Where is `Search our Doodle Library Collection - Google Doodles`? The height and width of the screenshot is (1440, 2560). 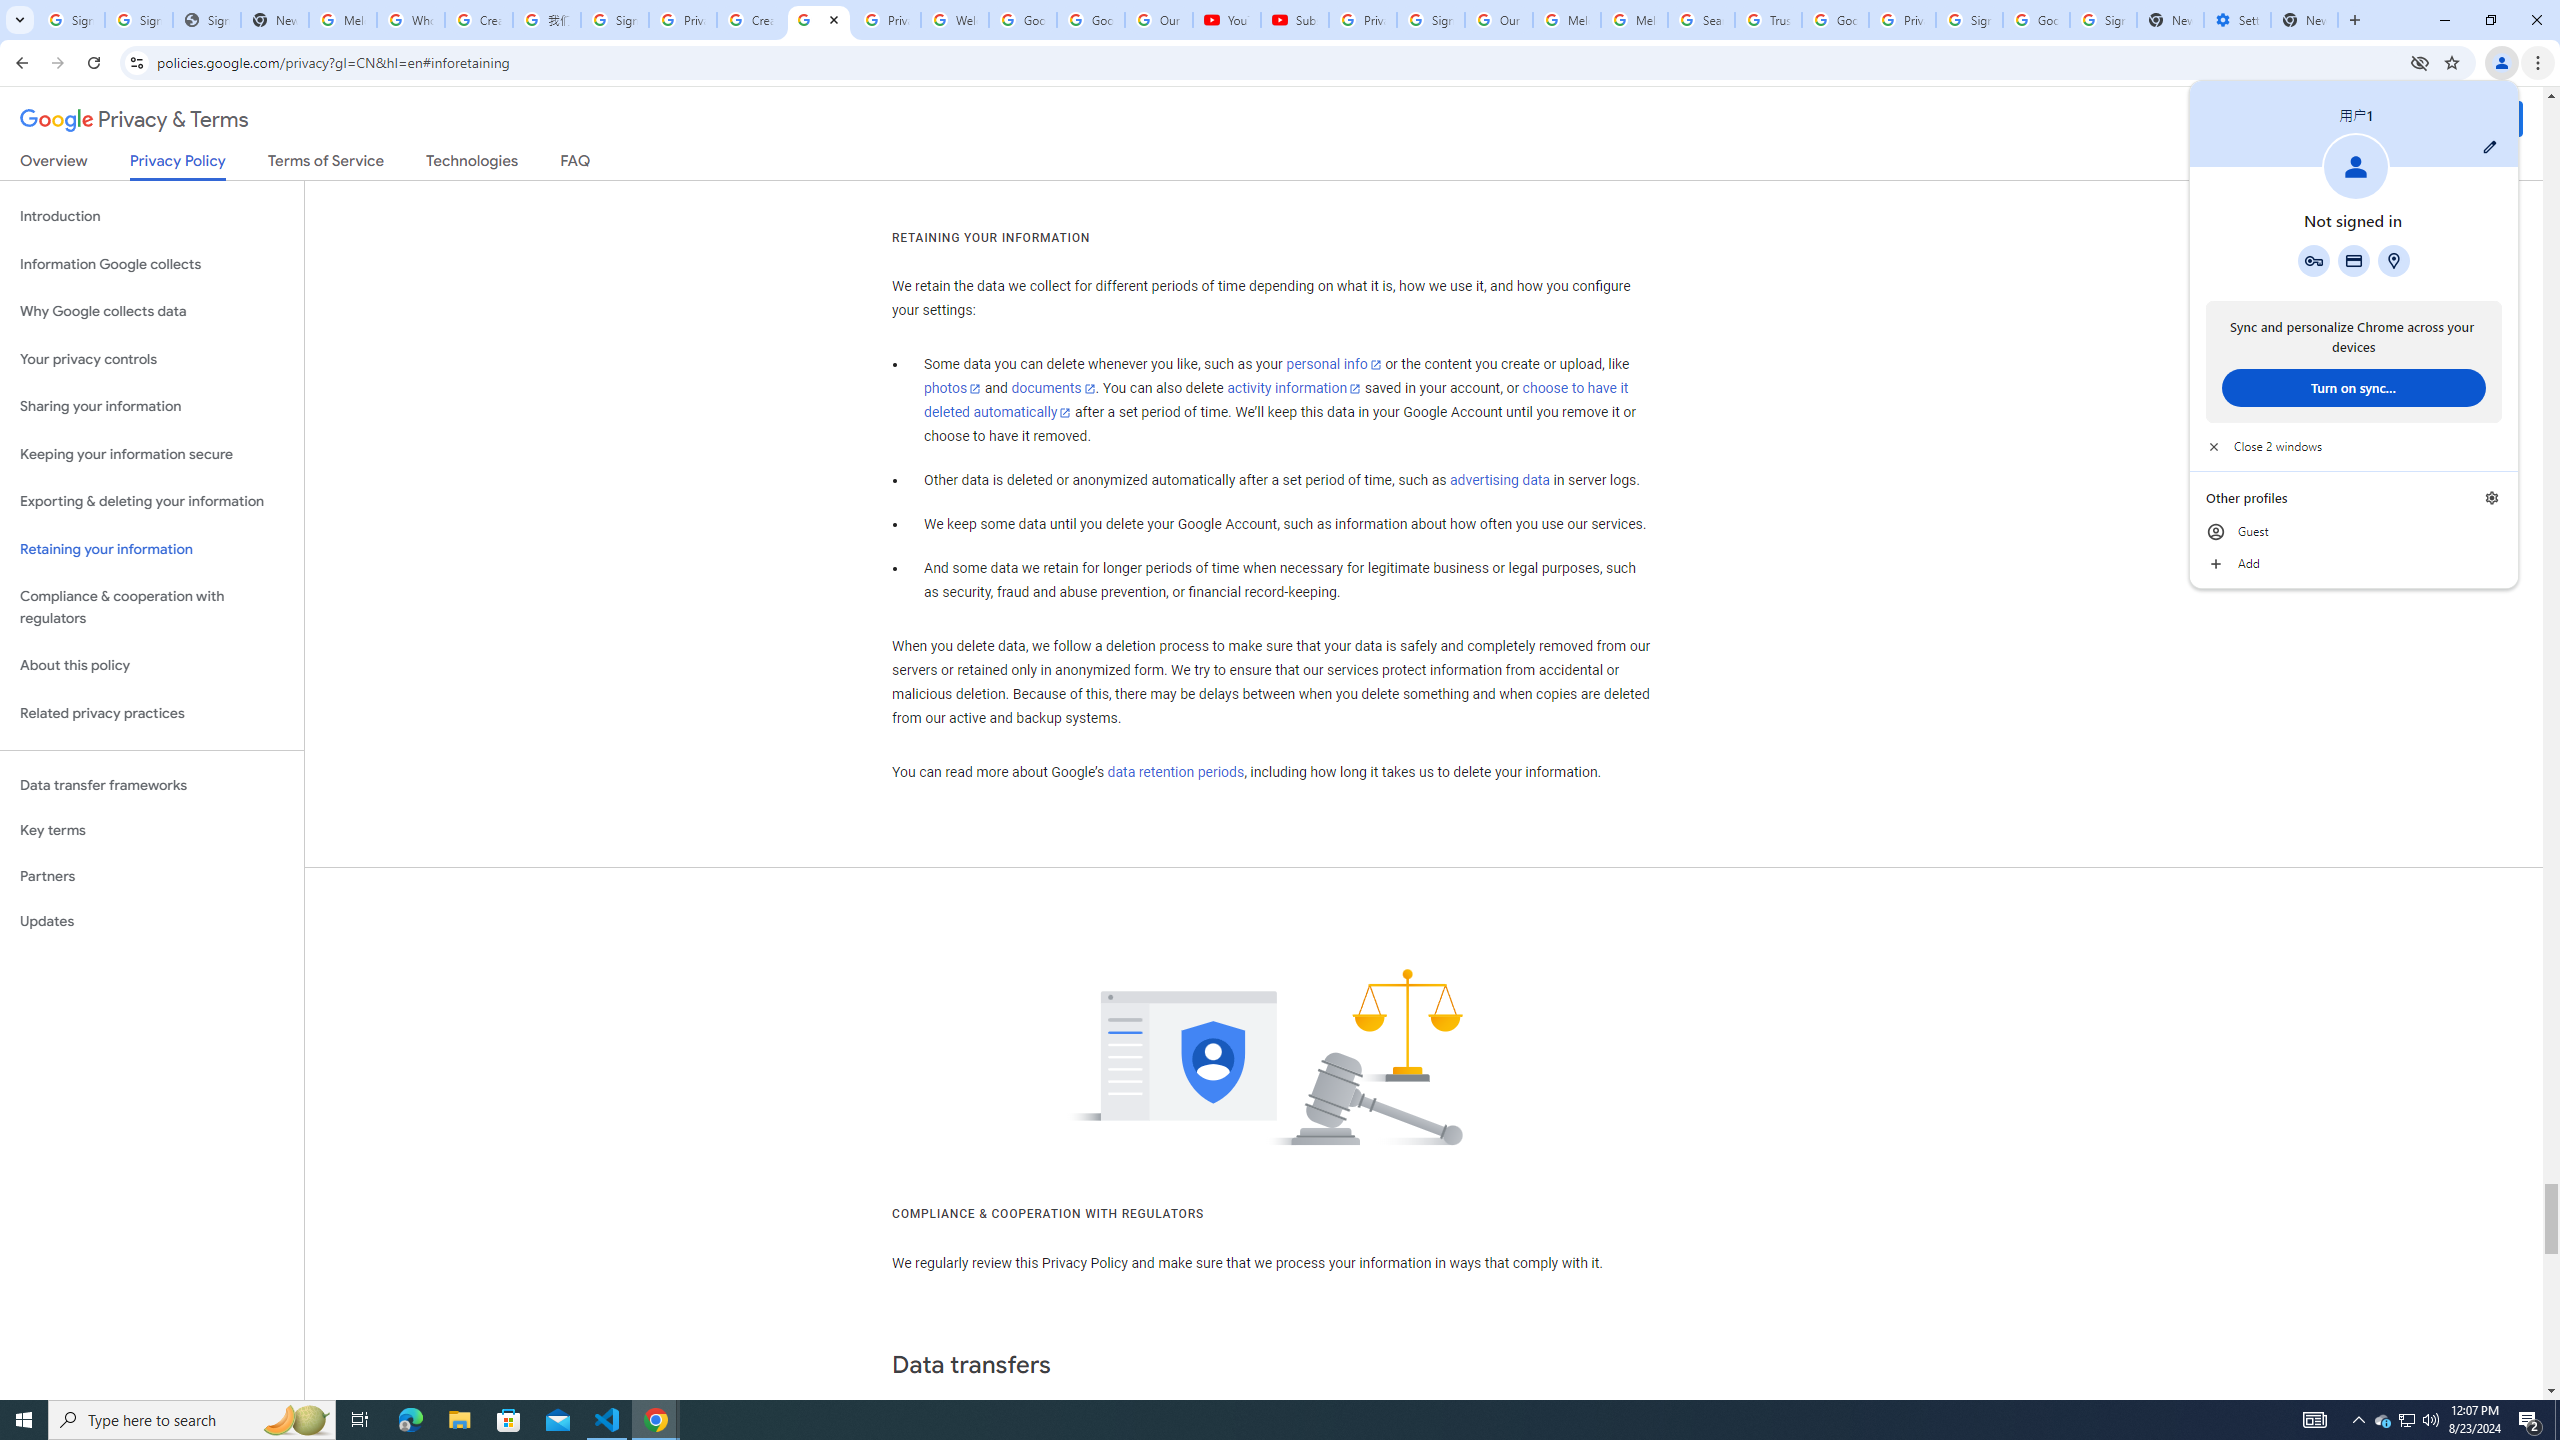
Search our Doodle Library Collection - Google Doodles is located at coordinates (1700, 20).